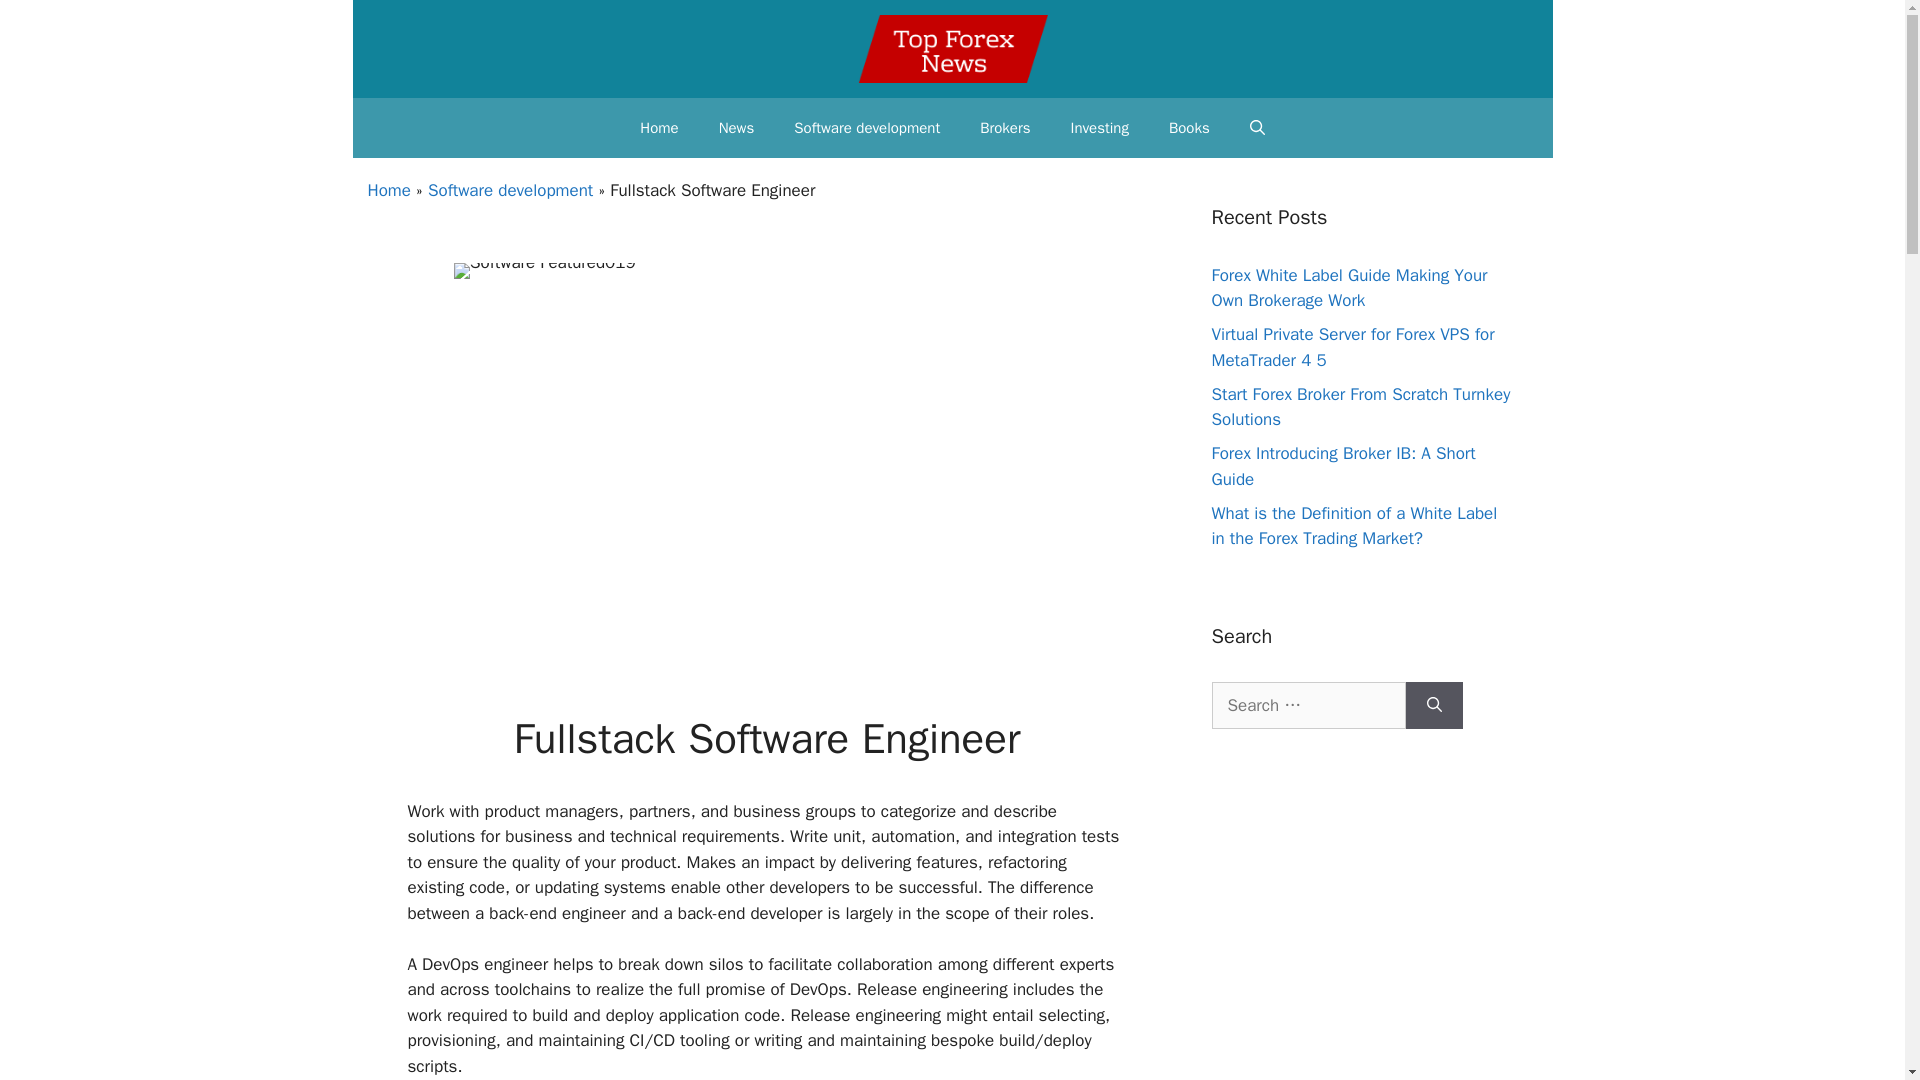 This screenshot has height=1080, width=1920. What do you see at coordinates (1350, 288) in the screenshot?
I see `Forex White Label Guide Making Your Own Brokerage Work` at bounding box center [1350, 288].